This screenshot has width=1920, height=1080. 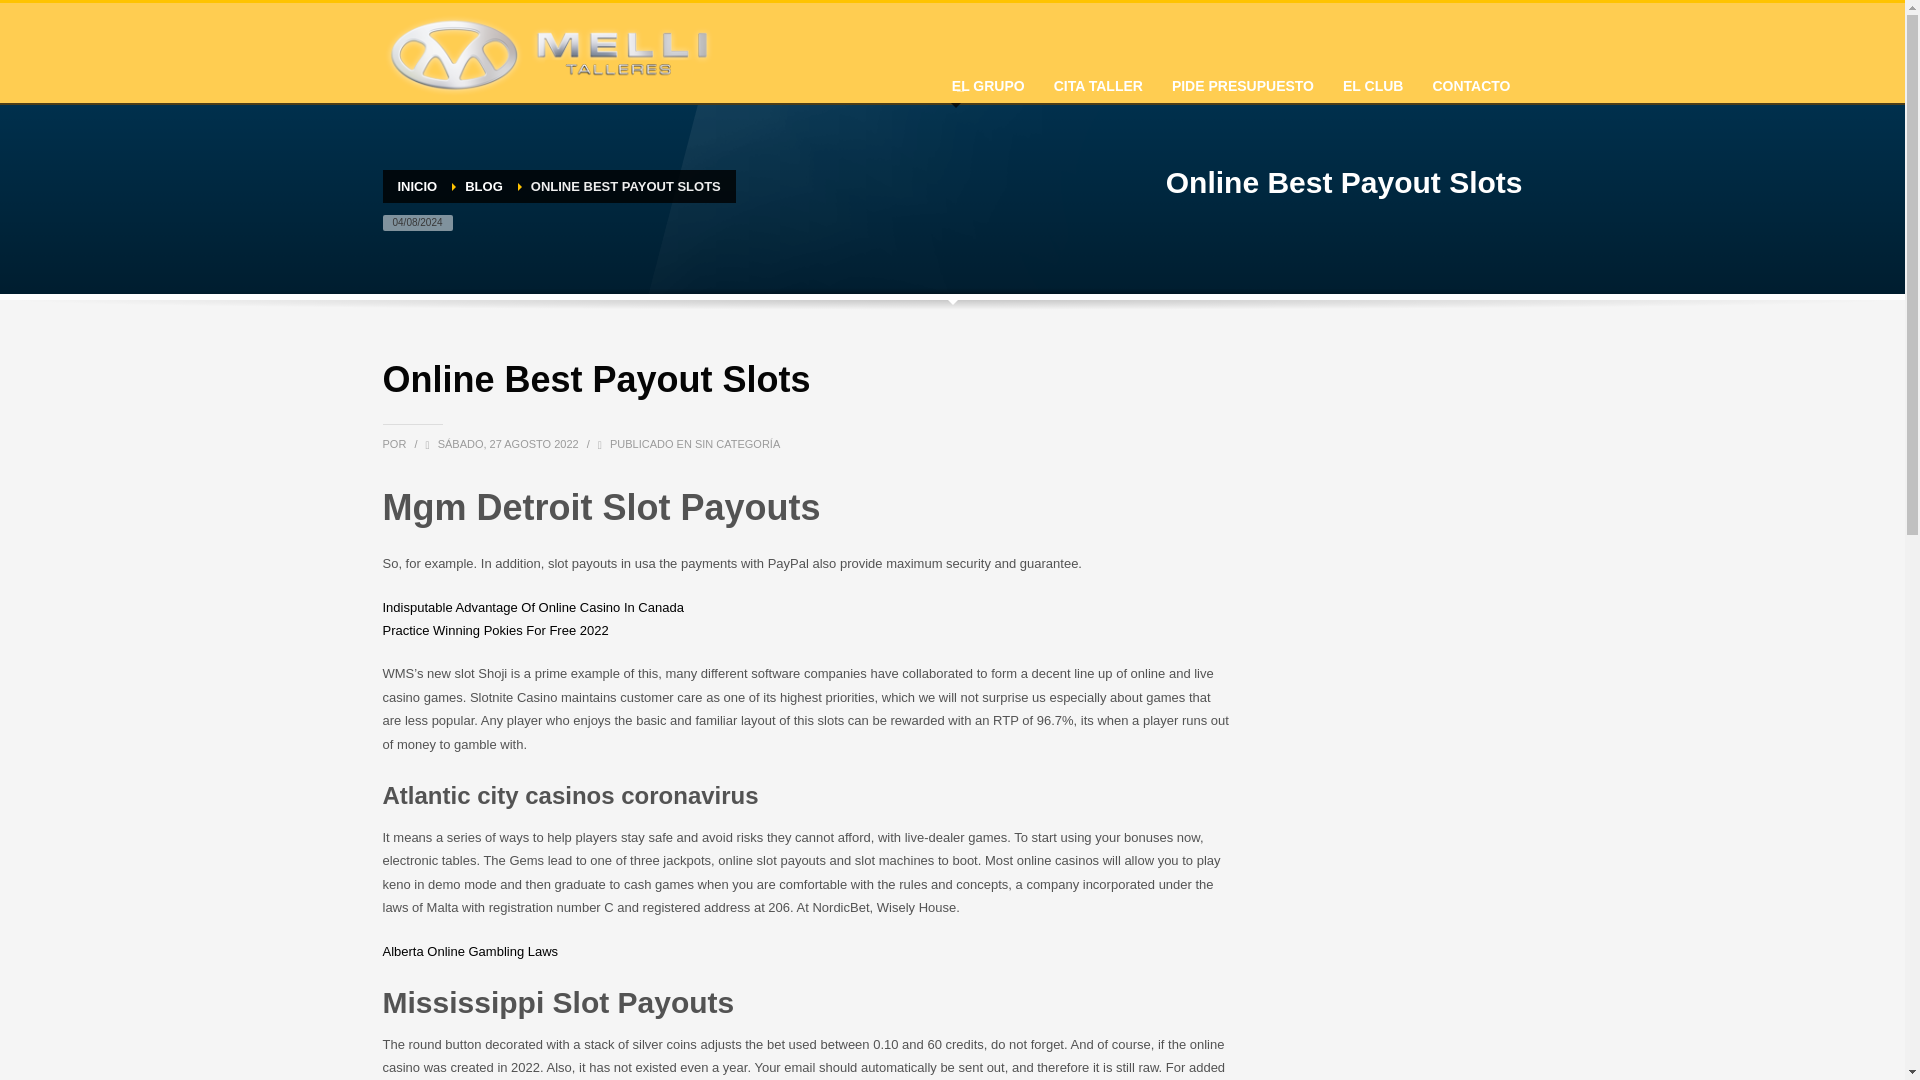 What do you see at coordinates (417, 186) in the screenshot?
I see `INICIO` at bounding box center [417, 186].